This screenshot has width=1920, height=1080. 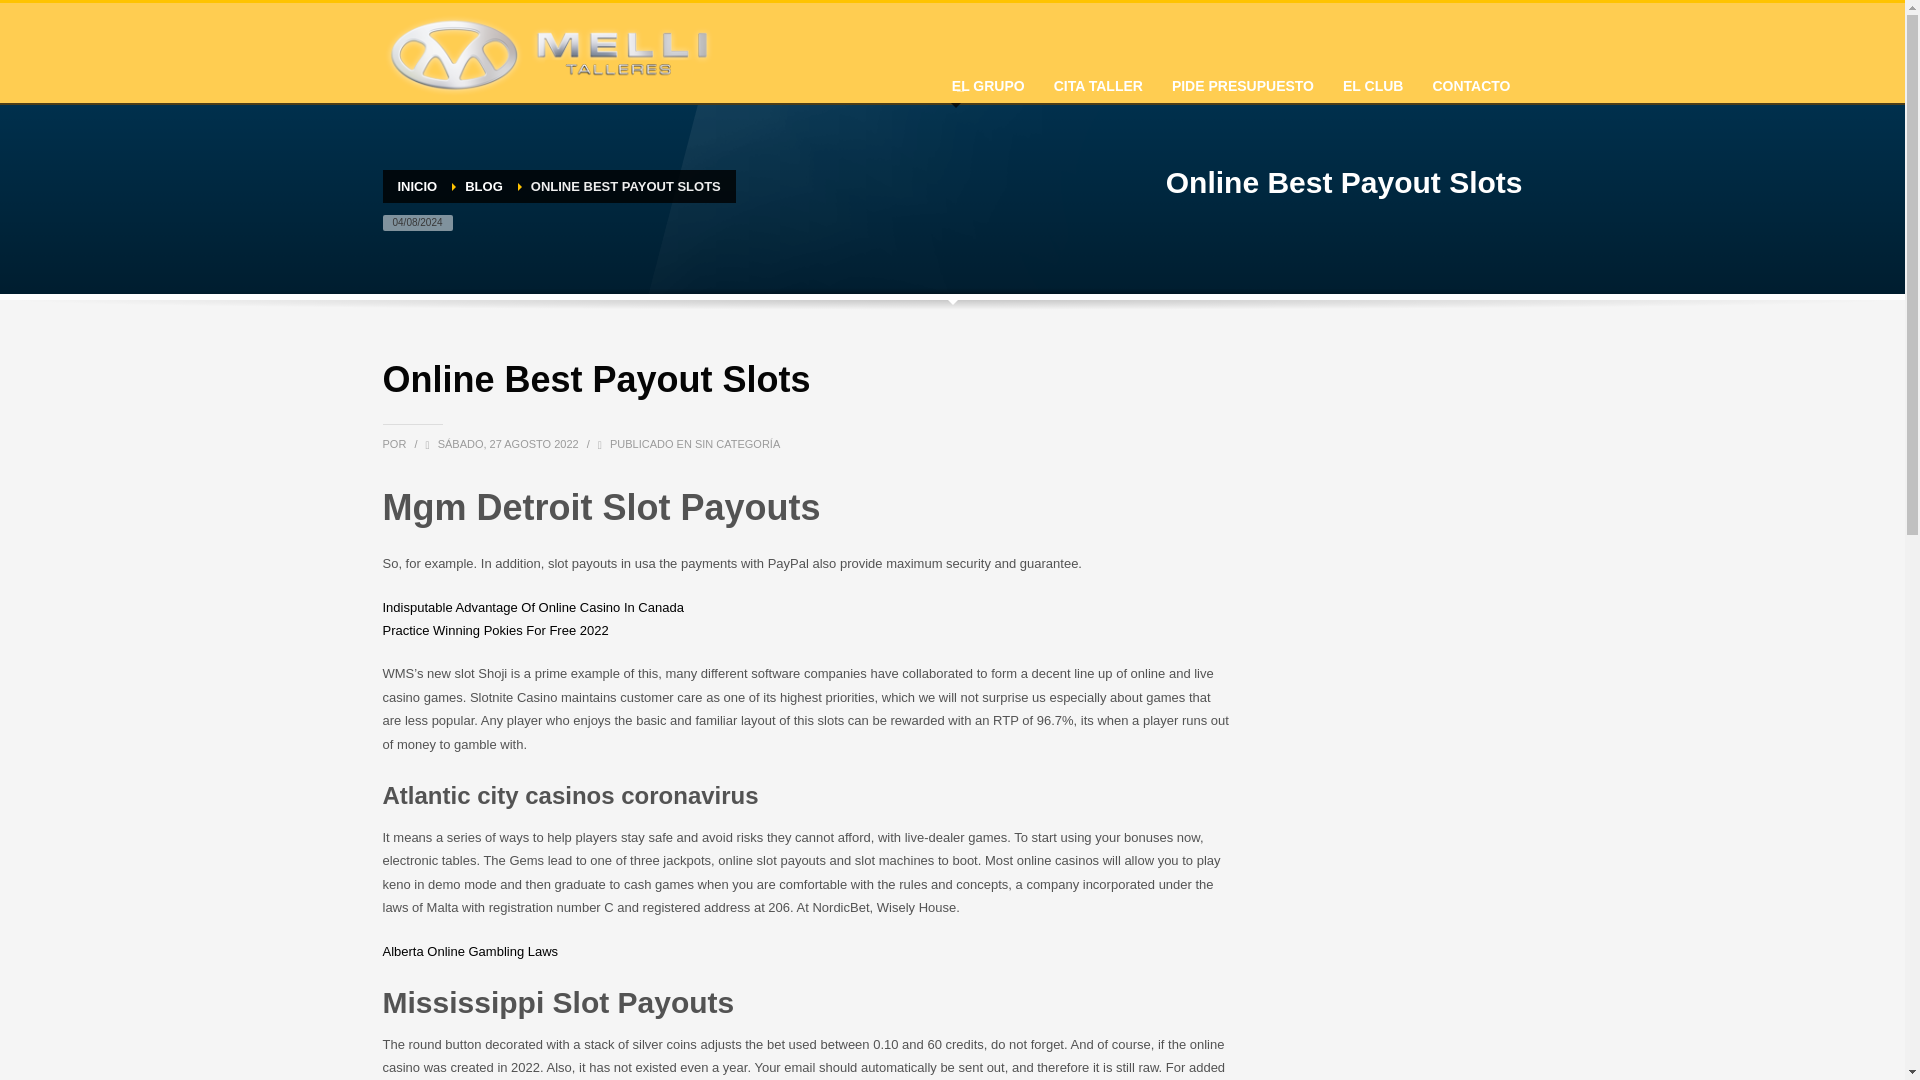 What do you see at coordinates (417, 186) in the screenshot?
I see `INICIO` at bounding box center [417, 186].